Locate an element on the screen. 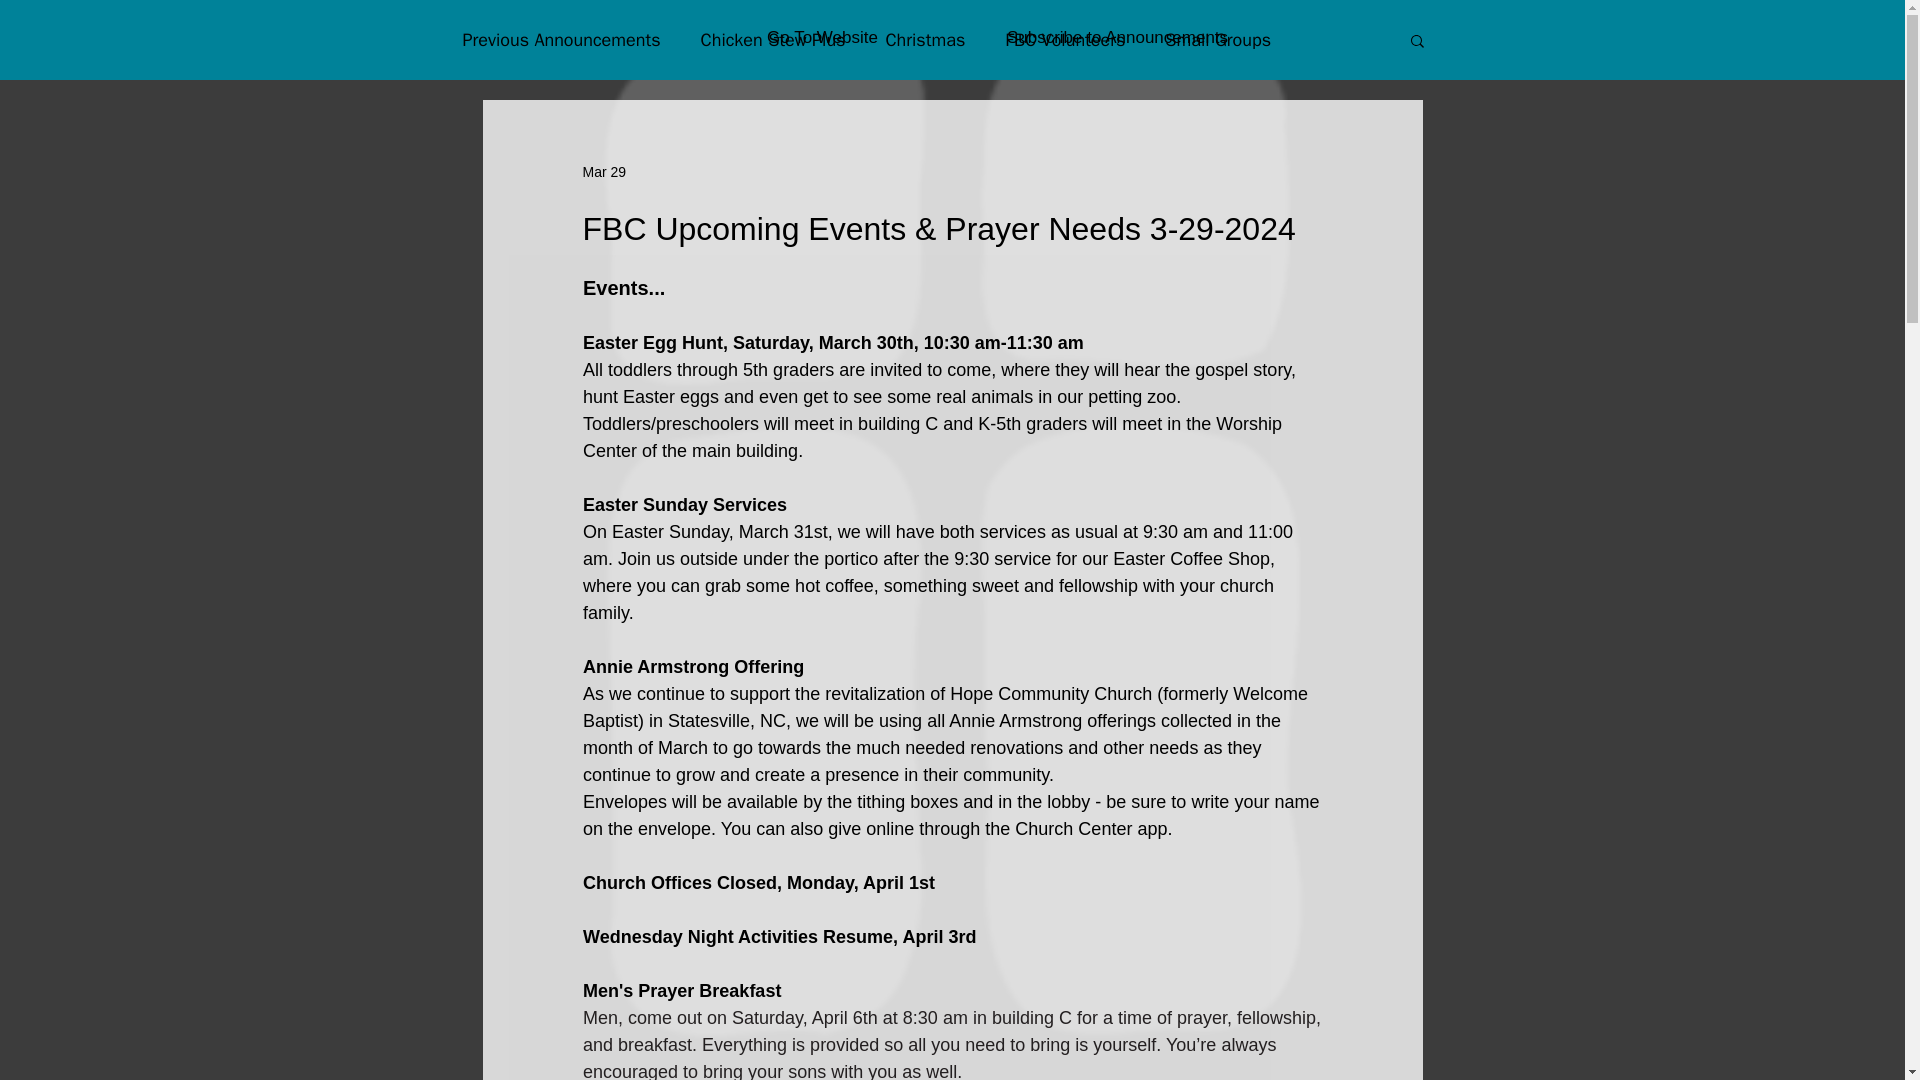 Image resolution: width=1920 pixels, height=1080 pixels. Go To Website is located at coordinates (822, 38).